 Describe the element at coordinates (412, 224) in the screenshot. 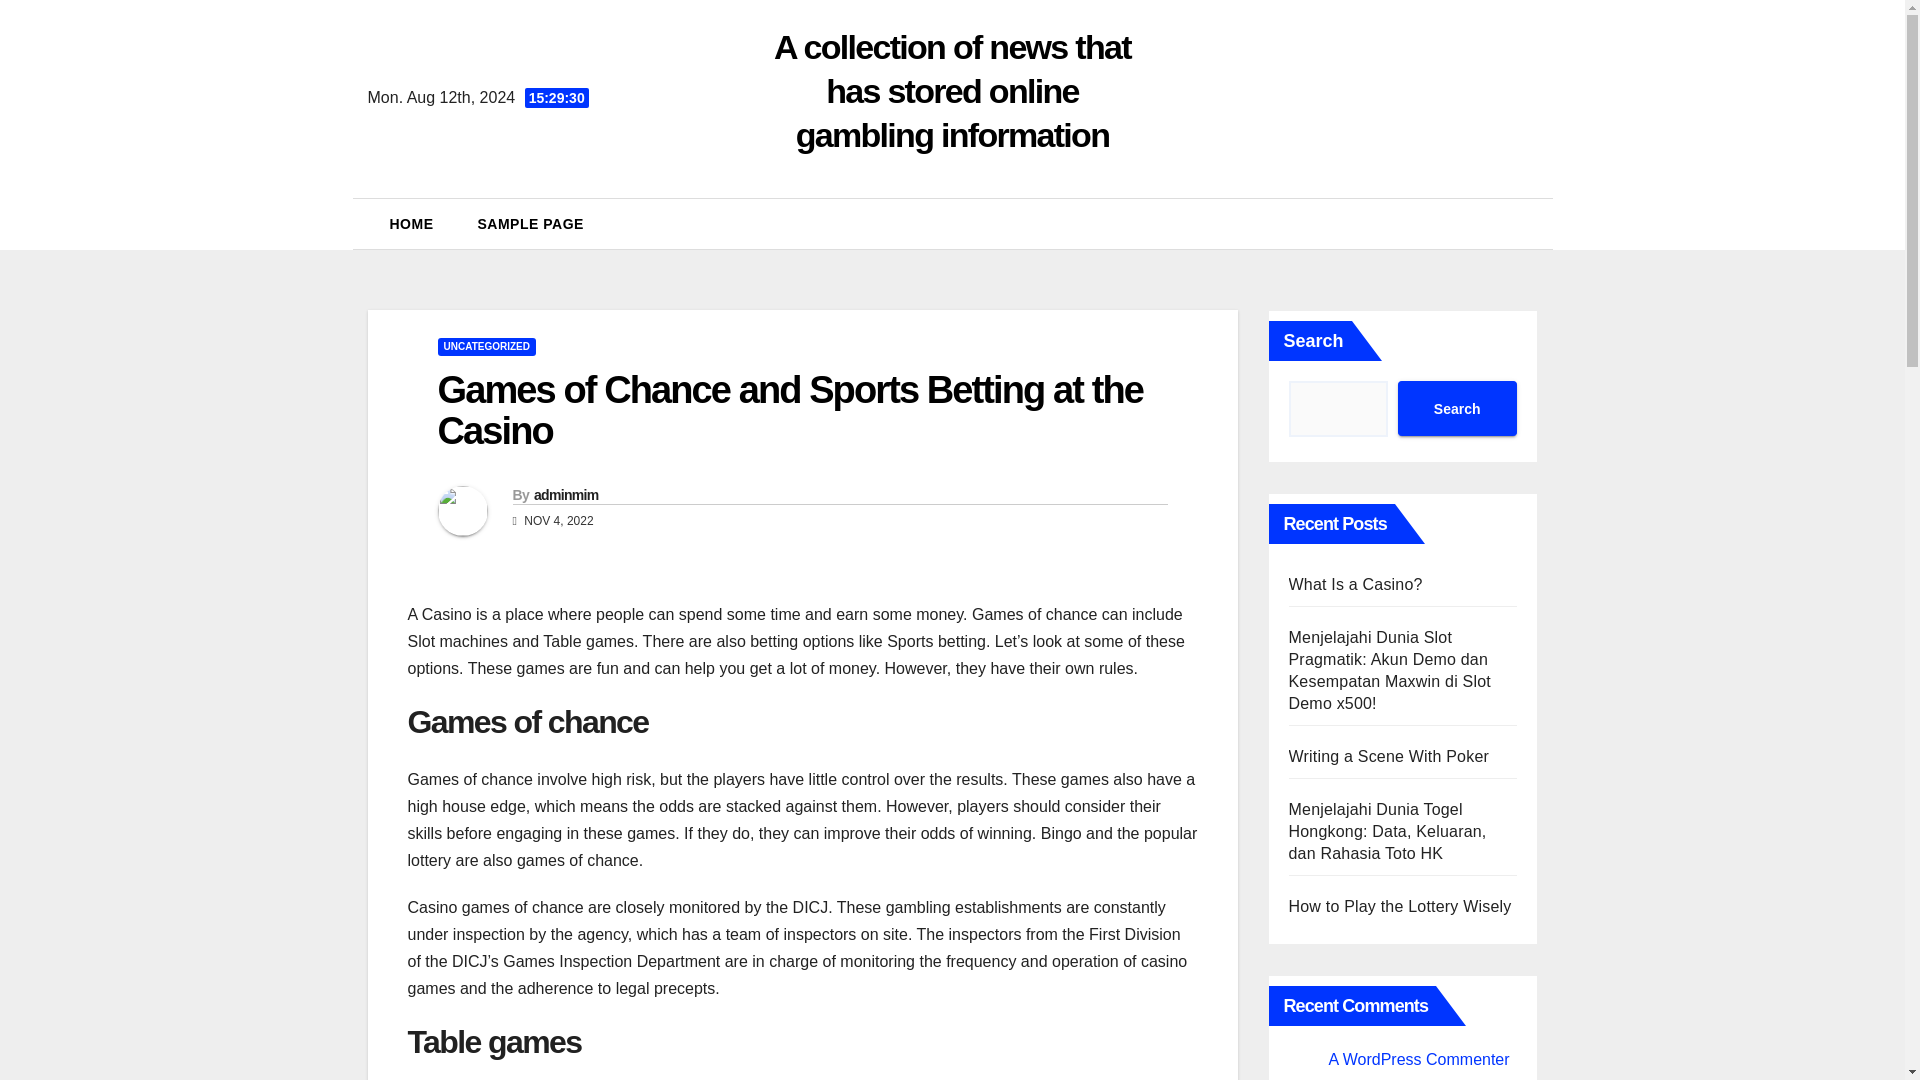

I see `Home` at that location.